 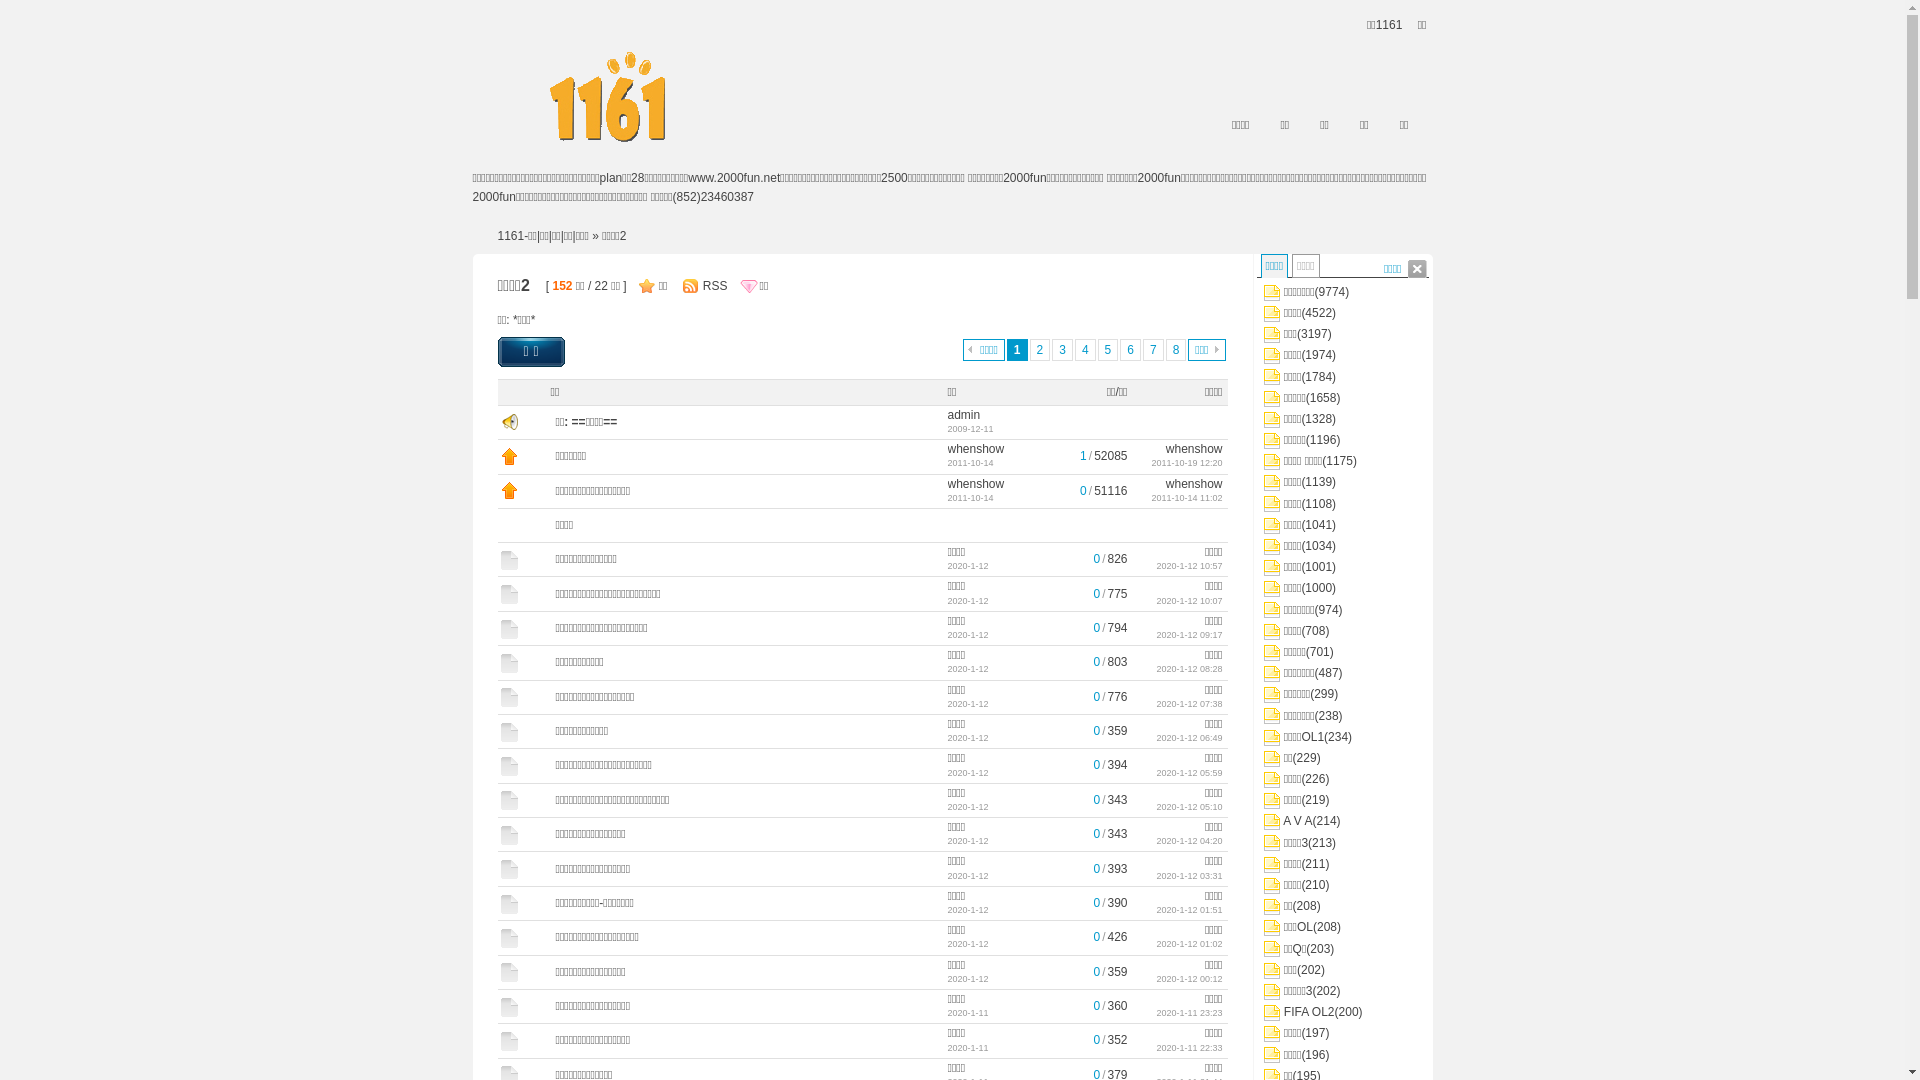 I want to click on 2011-10-19 12:20, so click(x=1186, y=463).